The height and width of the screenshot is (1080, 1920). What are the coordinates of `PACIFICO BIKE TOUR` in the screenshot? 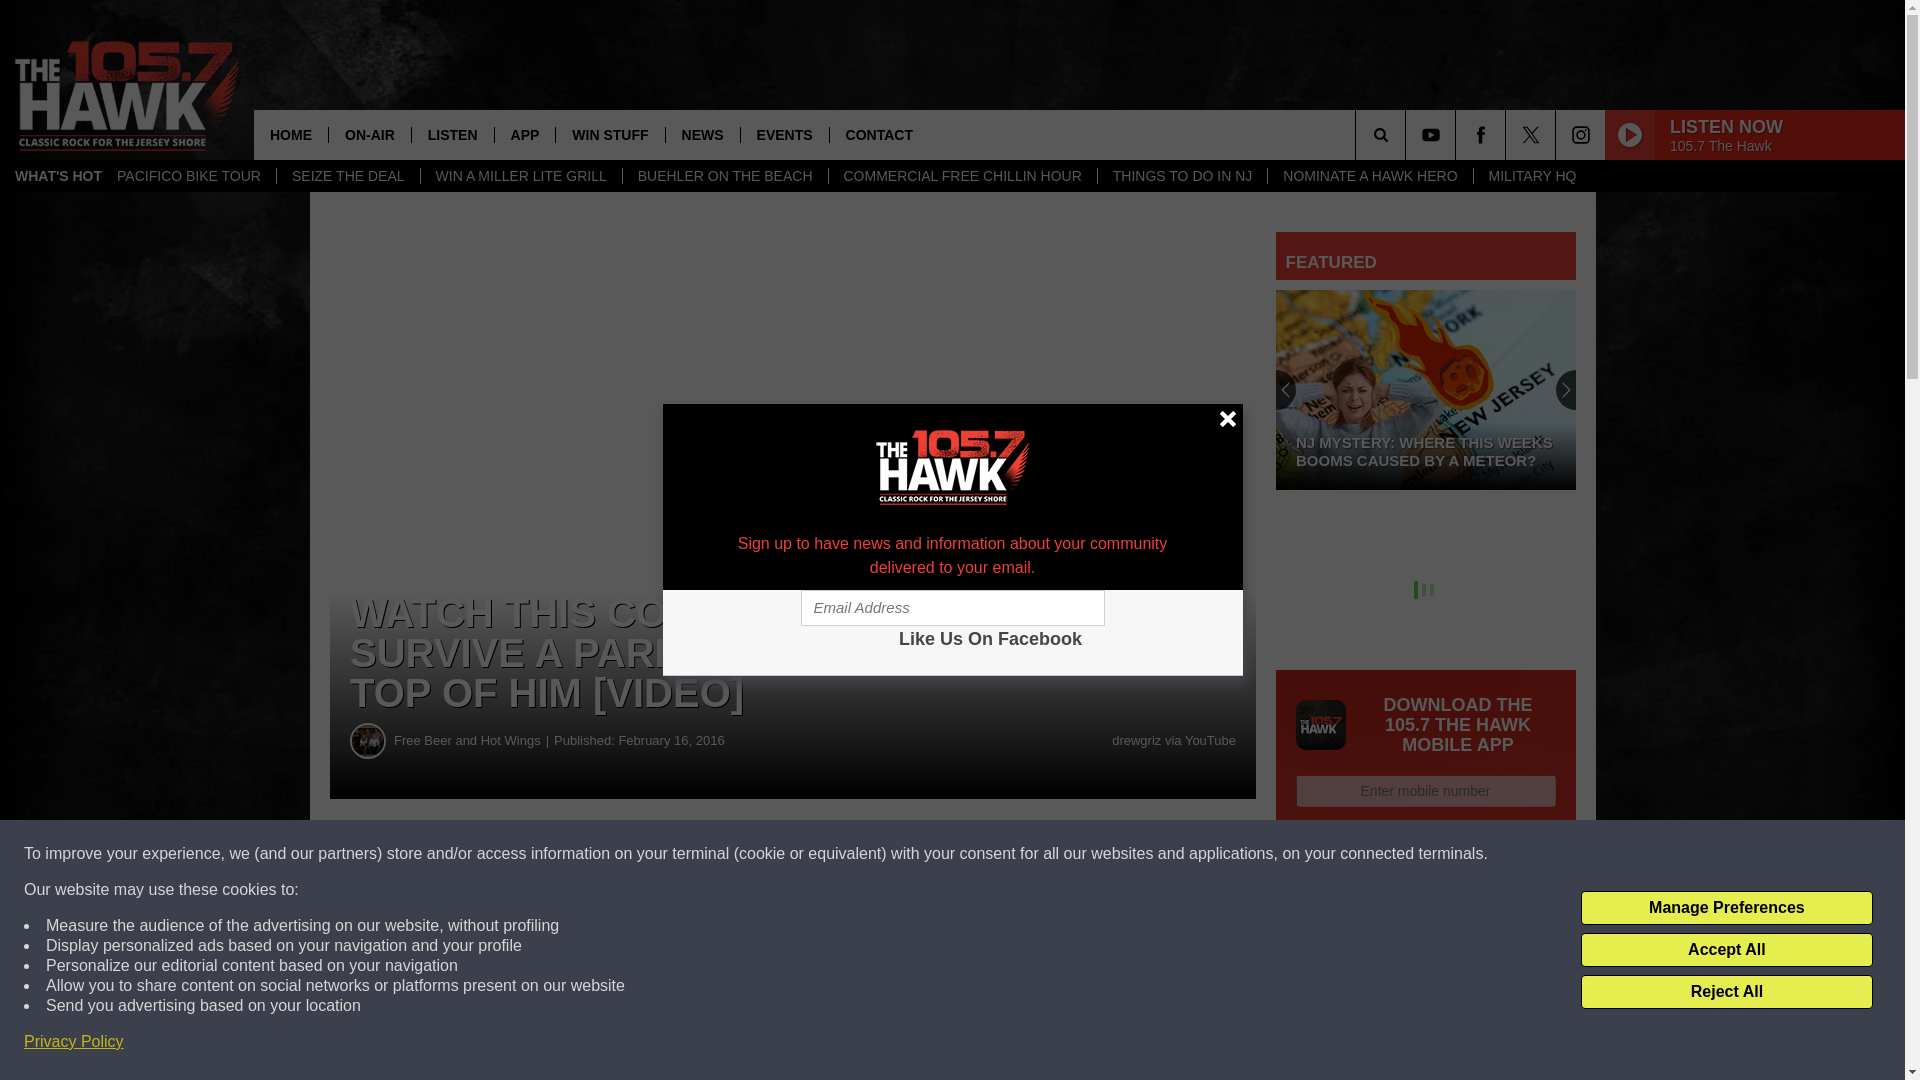 It's located at (188, 176).